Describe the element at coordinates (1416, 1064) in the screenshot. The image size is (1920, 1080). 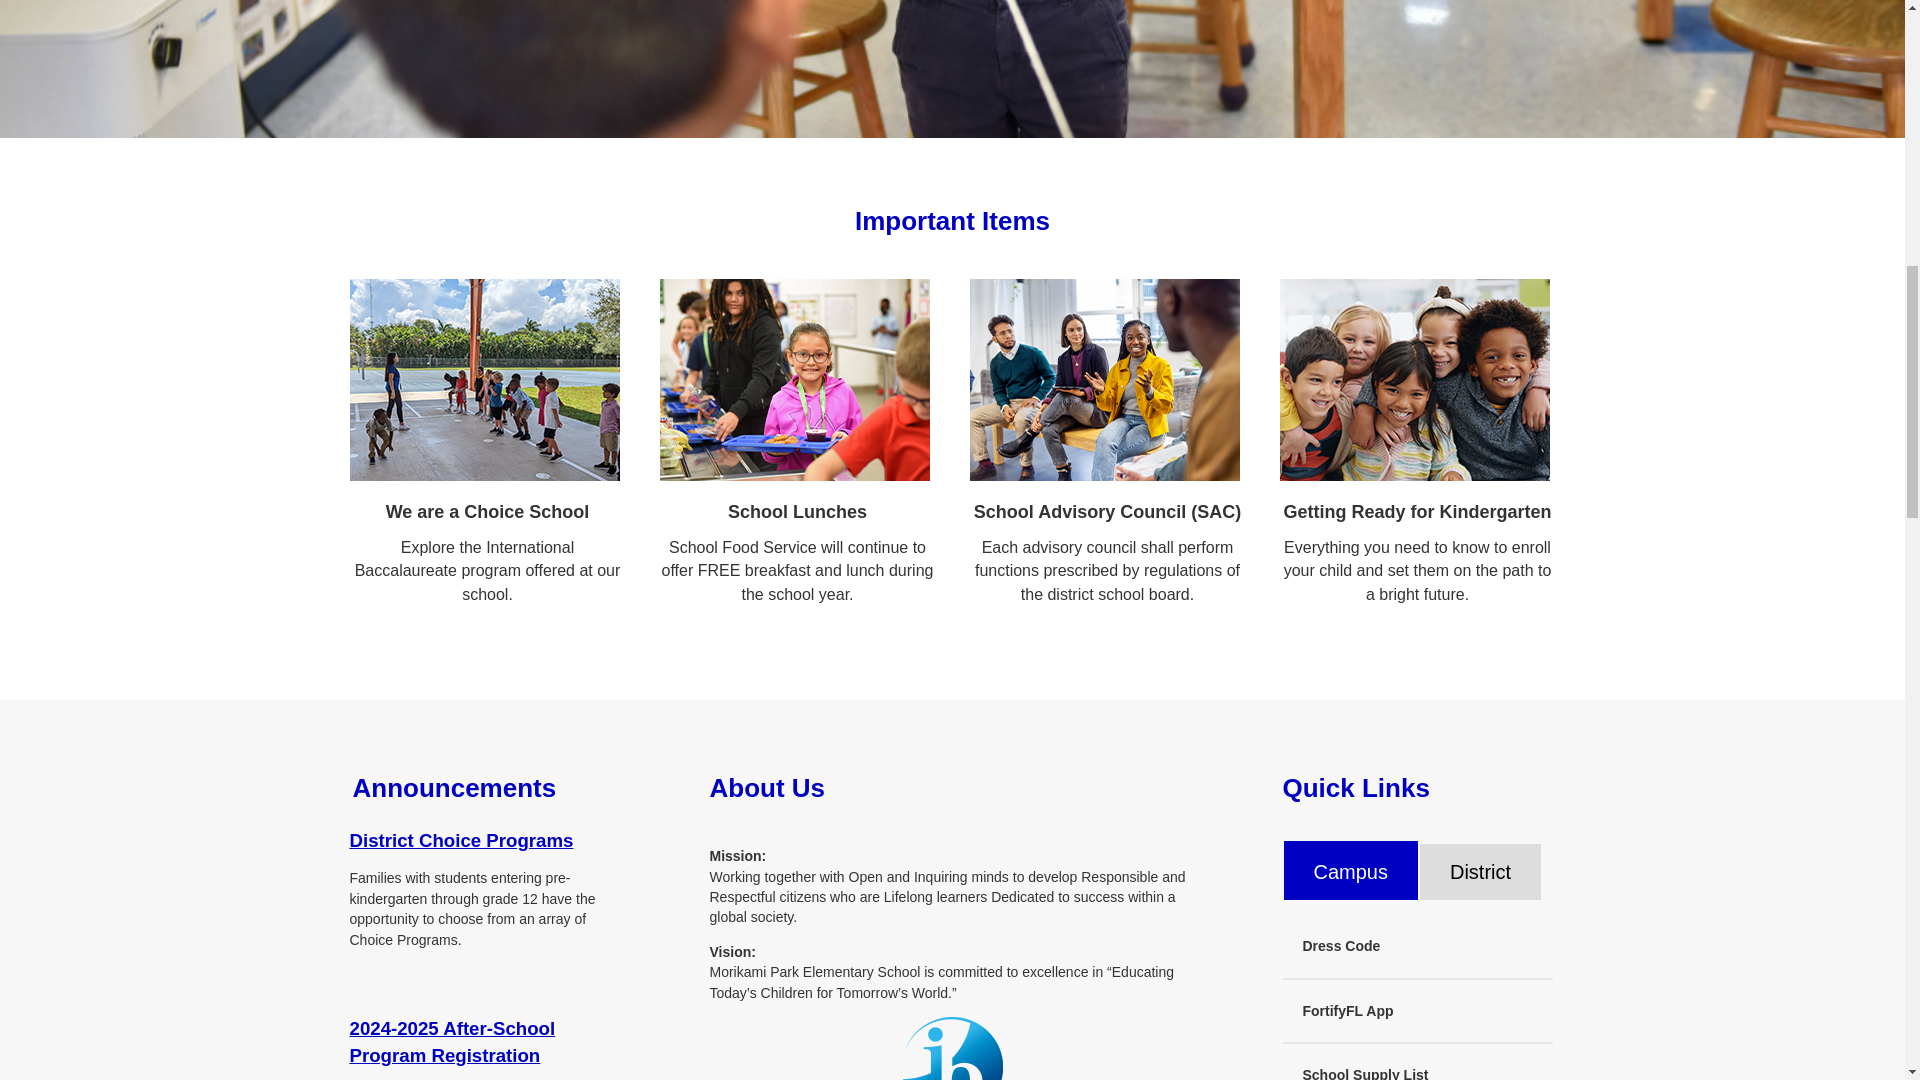
I see `Opens School Supply page` at that location.